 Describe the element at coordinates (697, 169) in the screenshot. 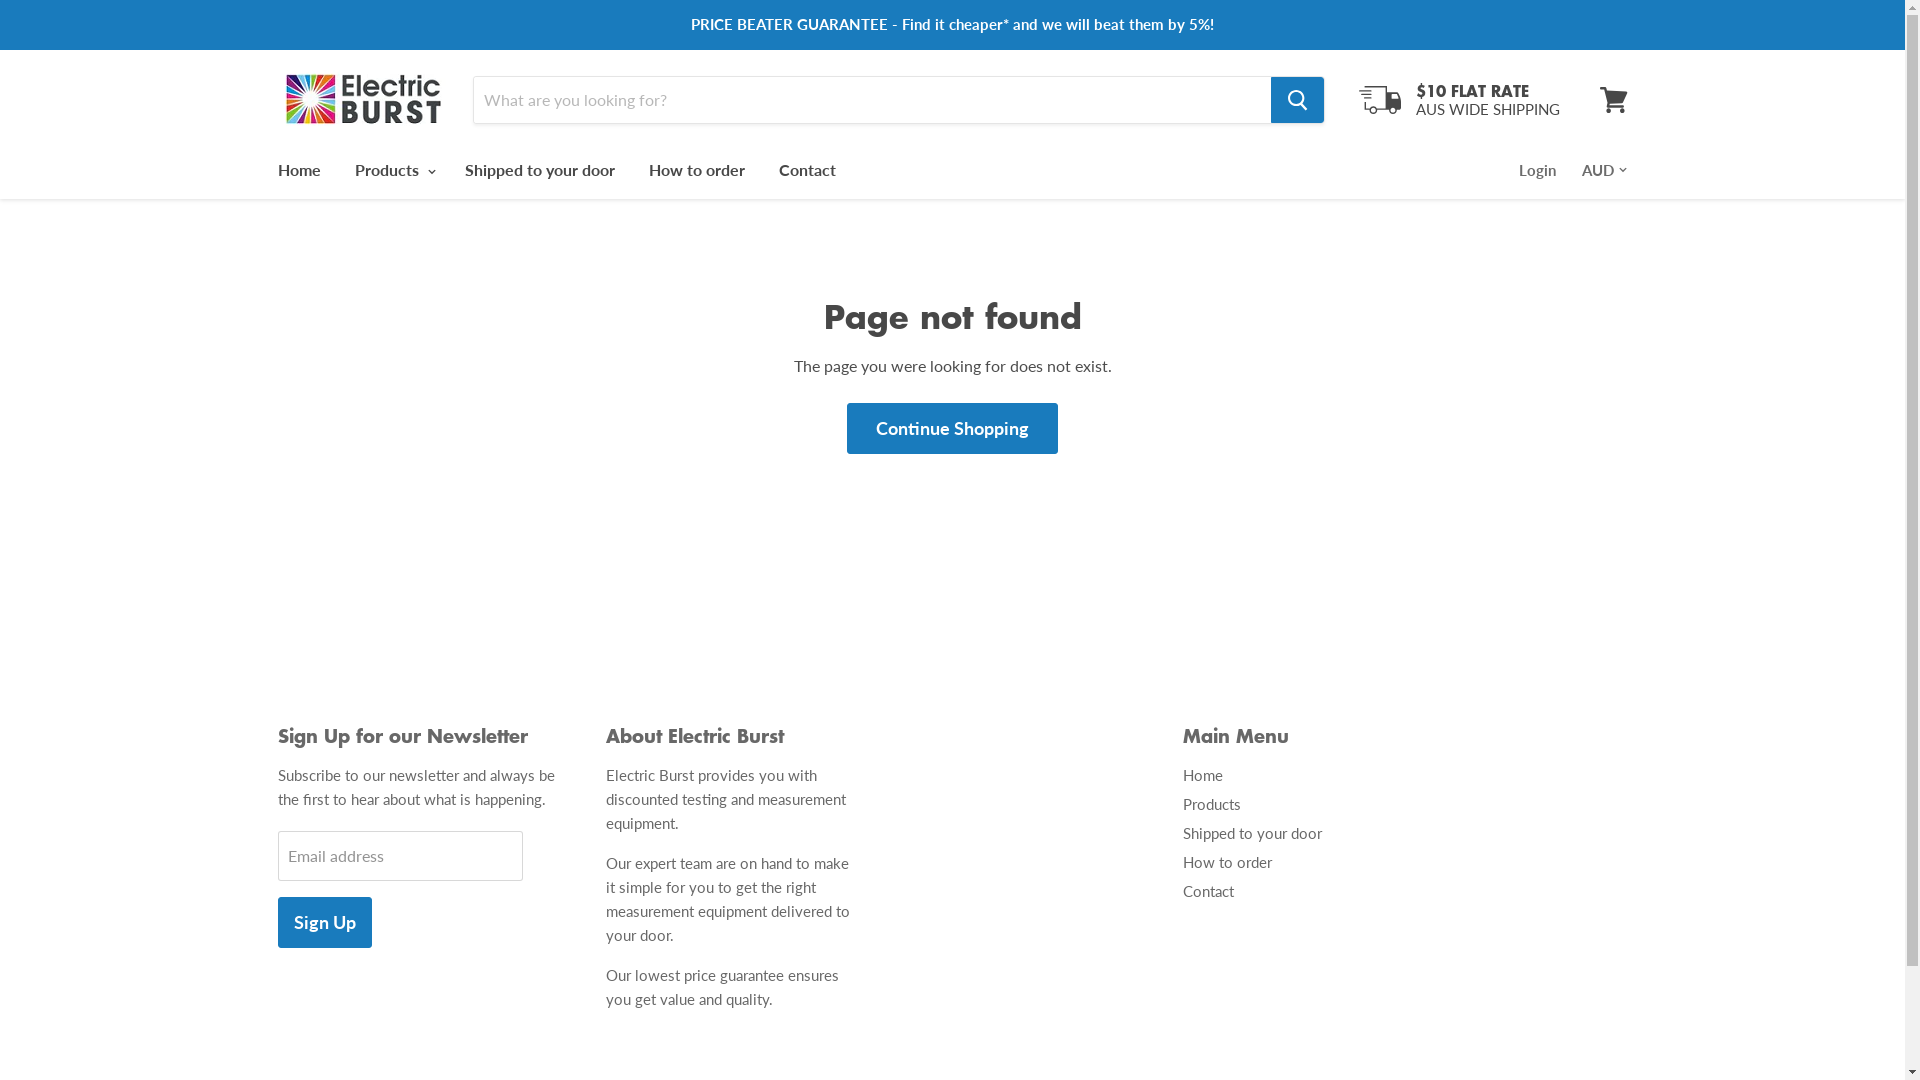

I see `How to order` at that location.